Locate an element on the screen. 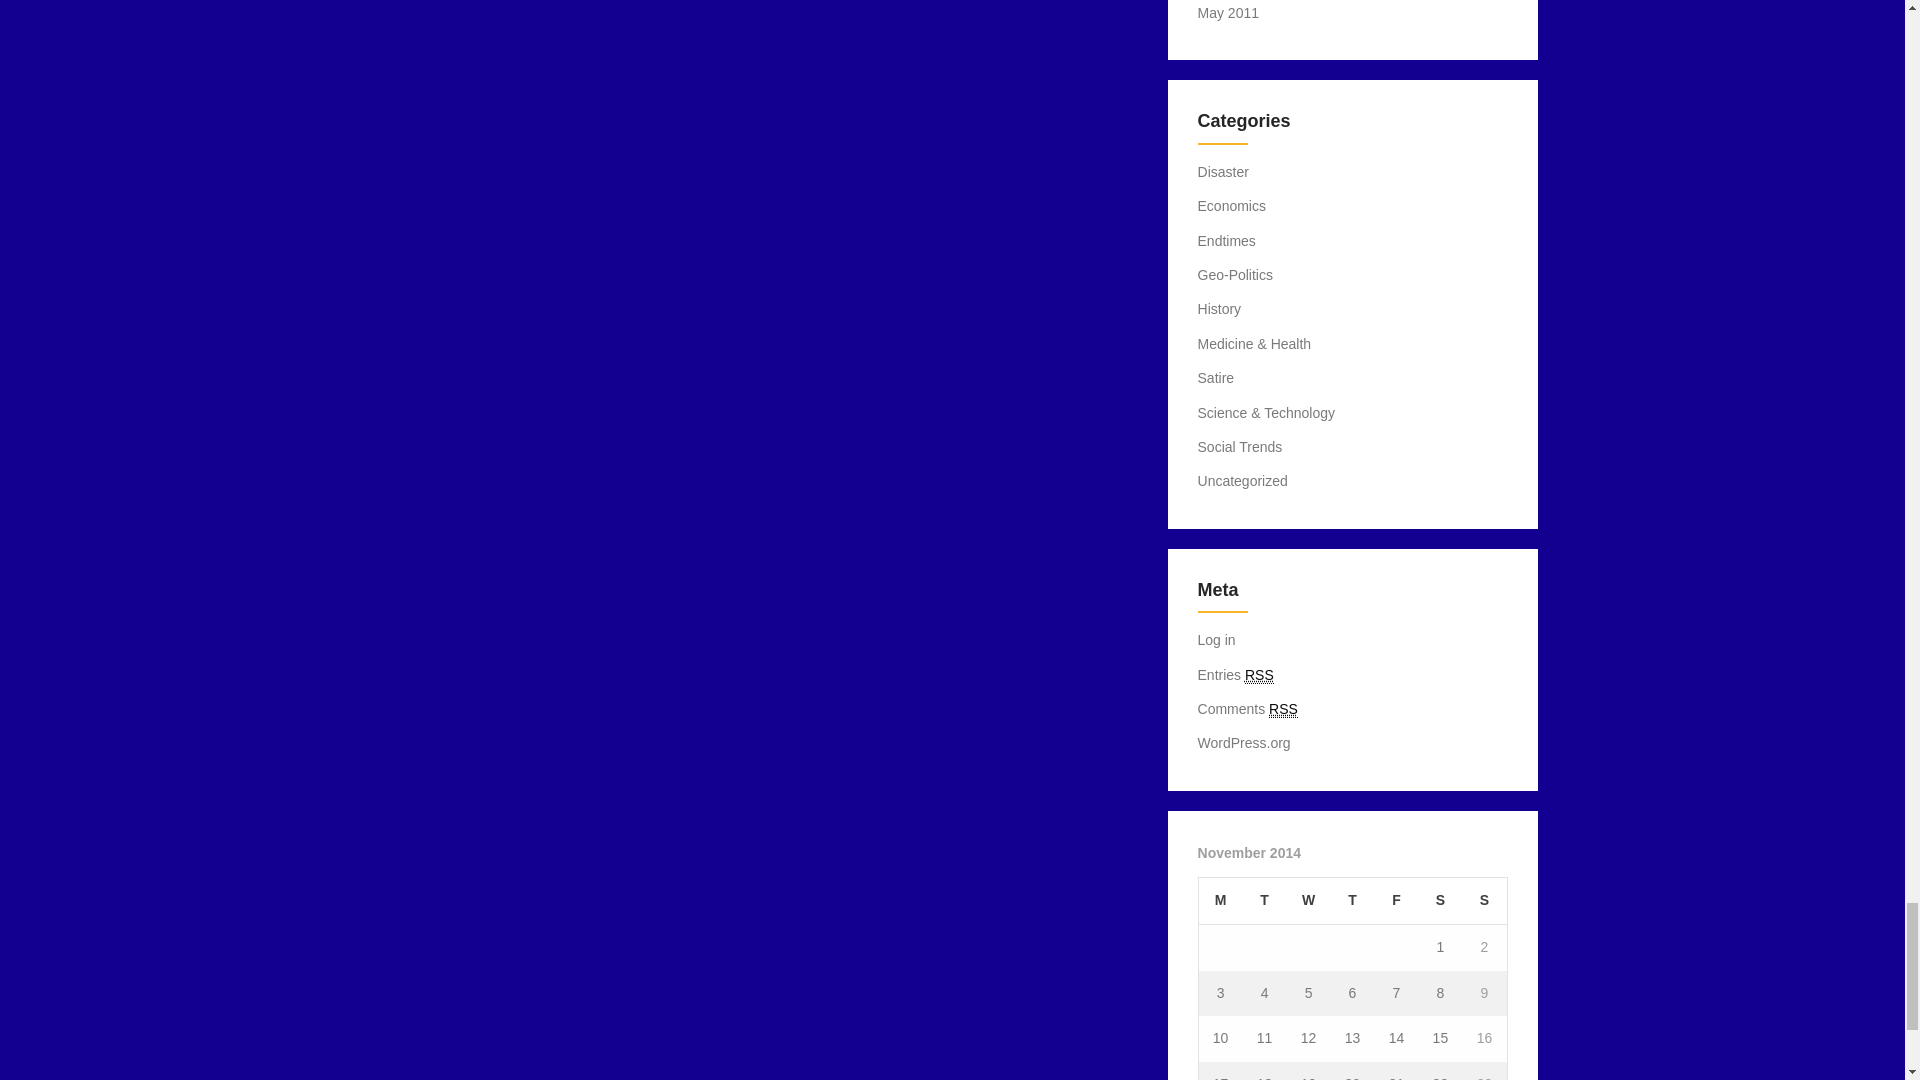 This screenshot has width=1920, height=1080. Really Simple Syndication is located at coordinates (1283, 709).